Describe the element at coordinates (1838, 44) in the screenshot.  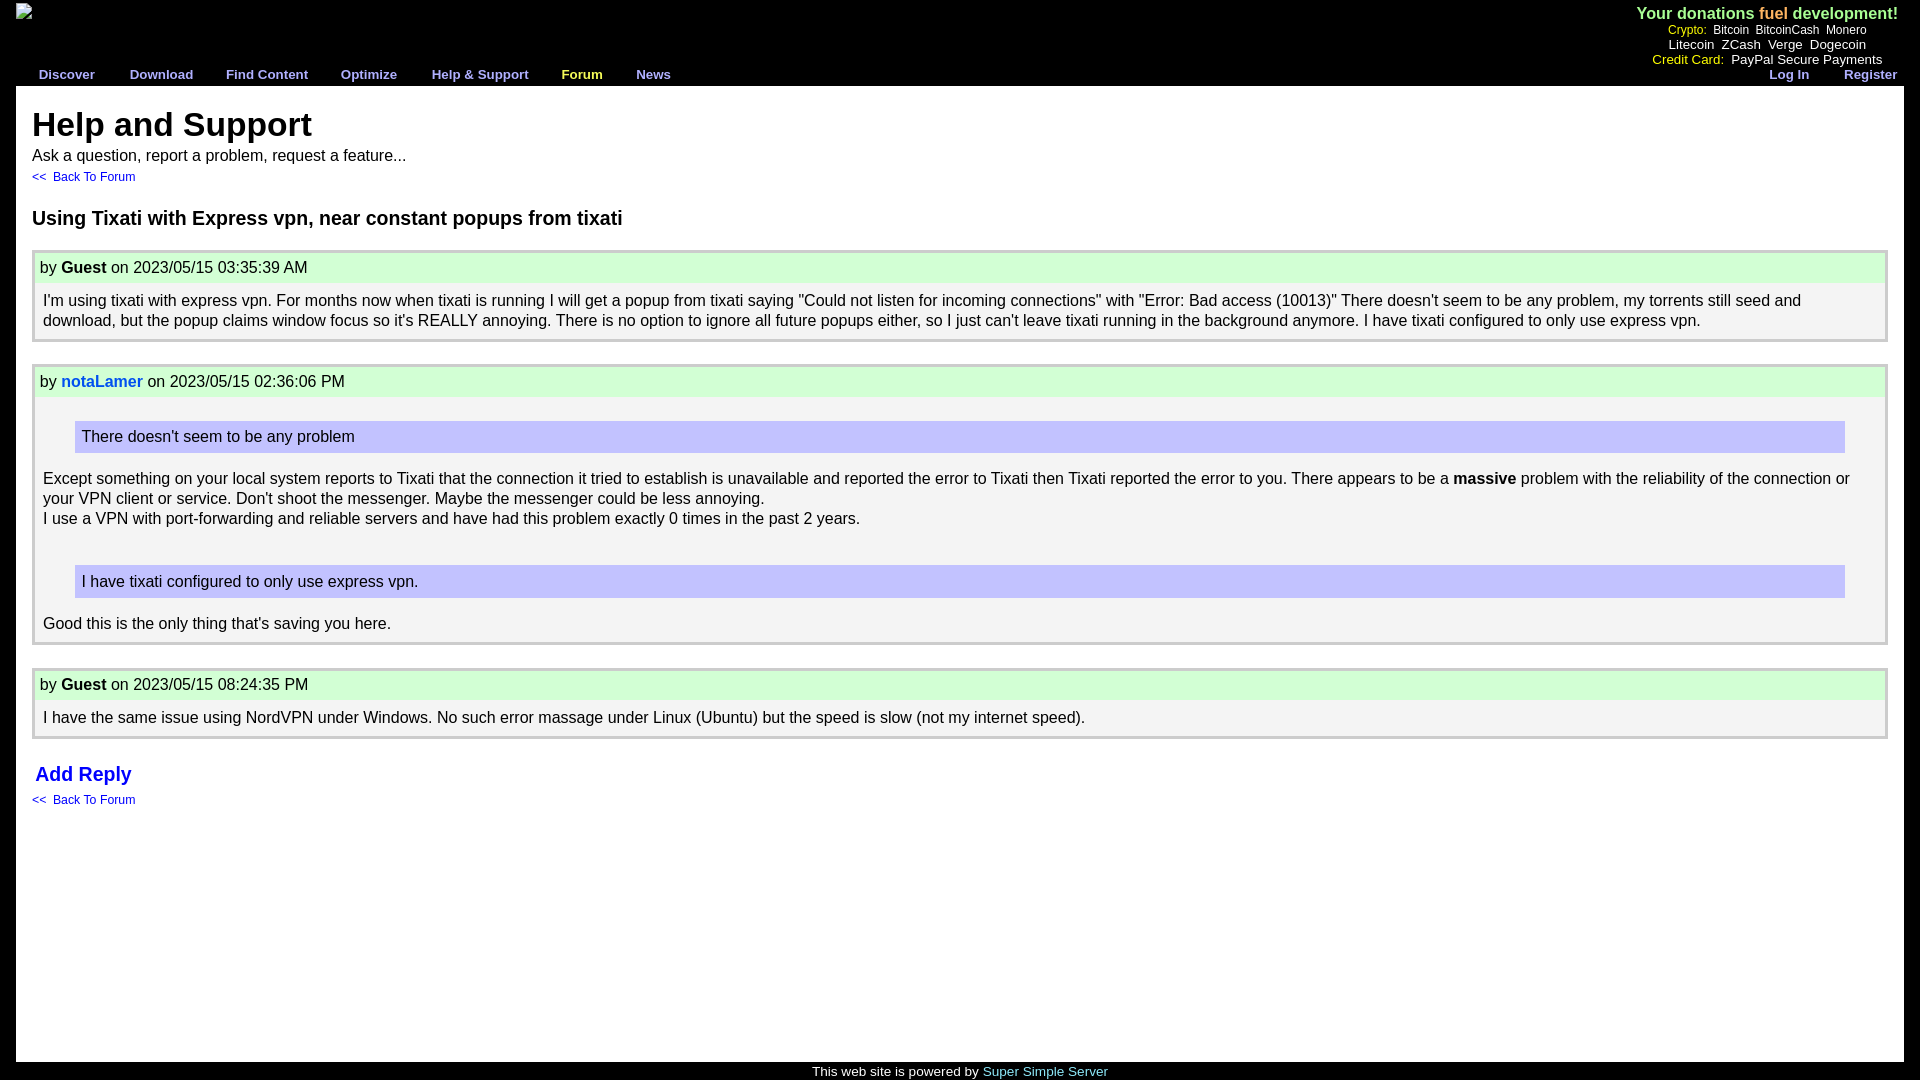
I see `Dogecoin` at that location.